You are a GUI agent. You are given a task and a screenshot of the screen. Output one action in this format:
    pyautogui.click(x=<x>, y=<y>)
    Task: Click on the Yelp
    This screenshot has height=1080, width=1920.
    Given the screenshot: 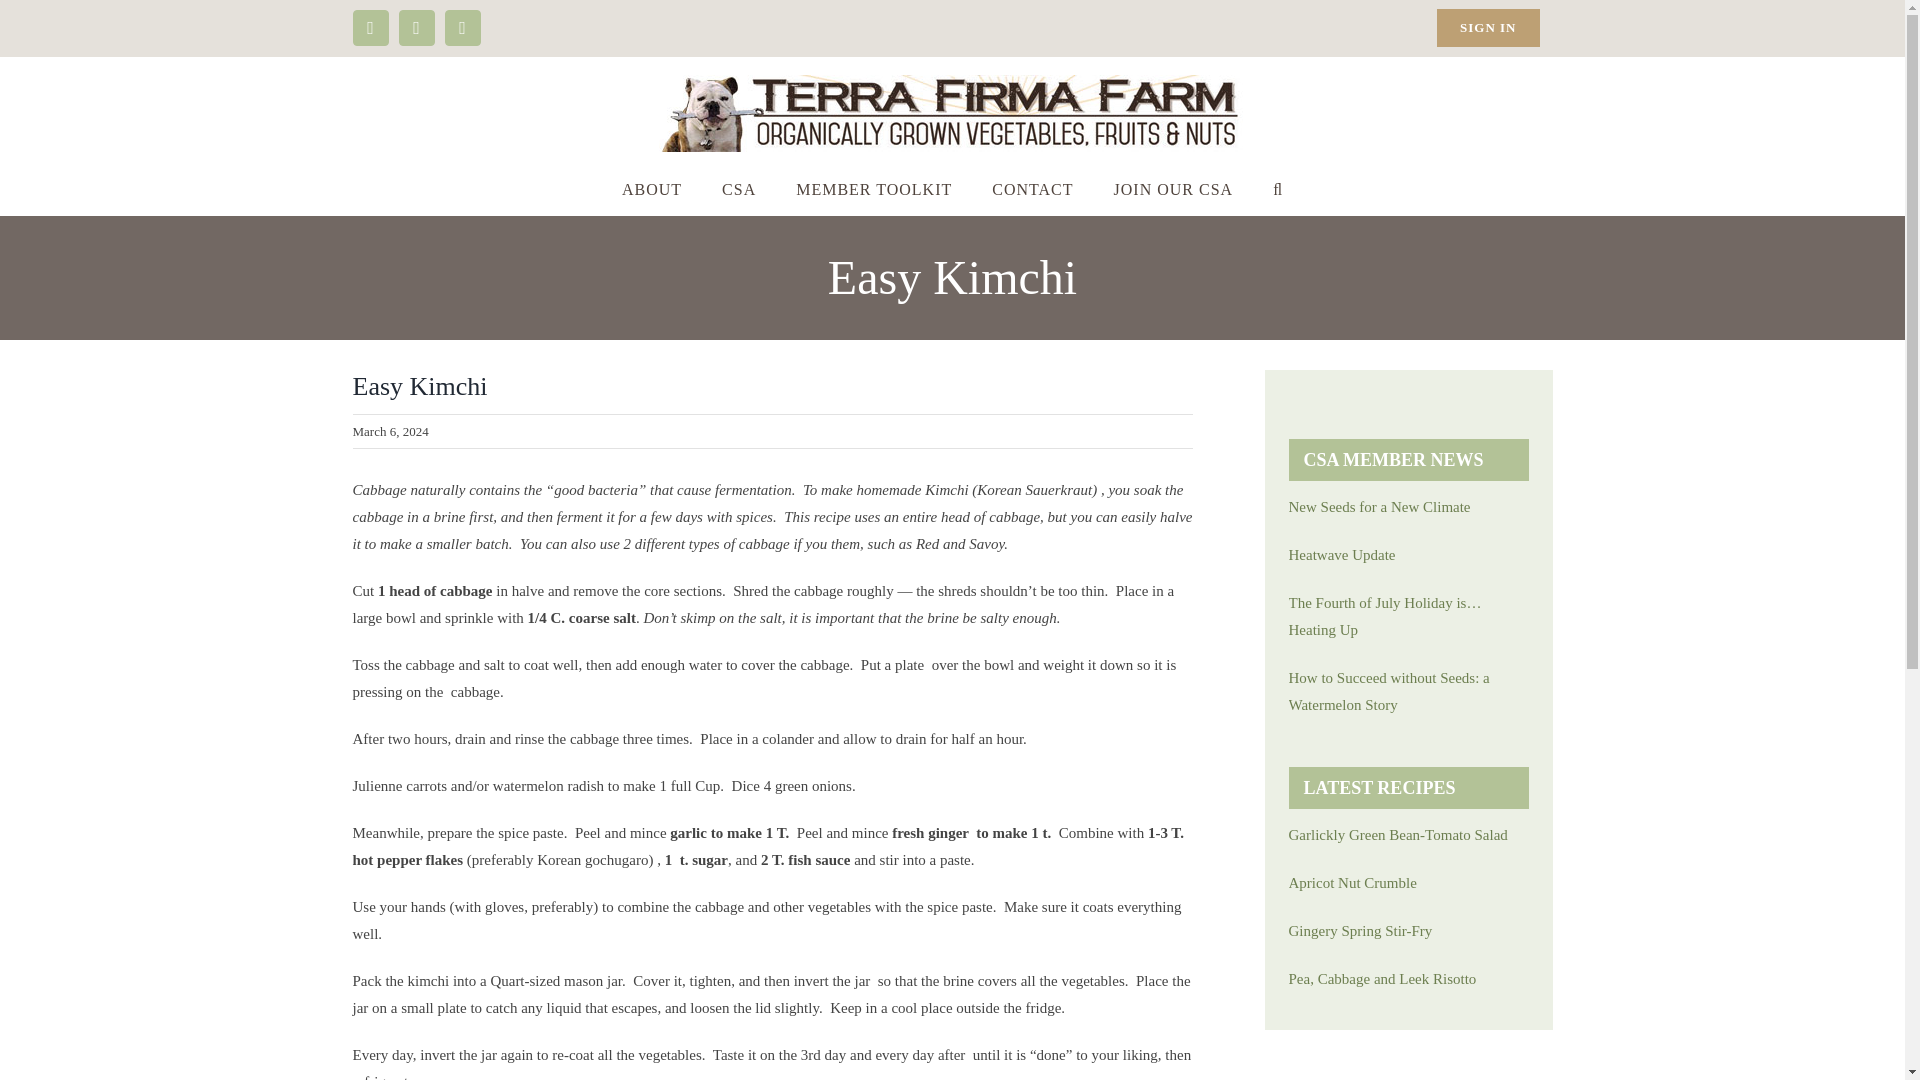 What is the action you would take?
    pyautogui.click(x=462, y=28)
    